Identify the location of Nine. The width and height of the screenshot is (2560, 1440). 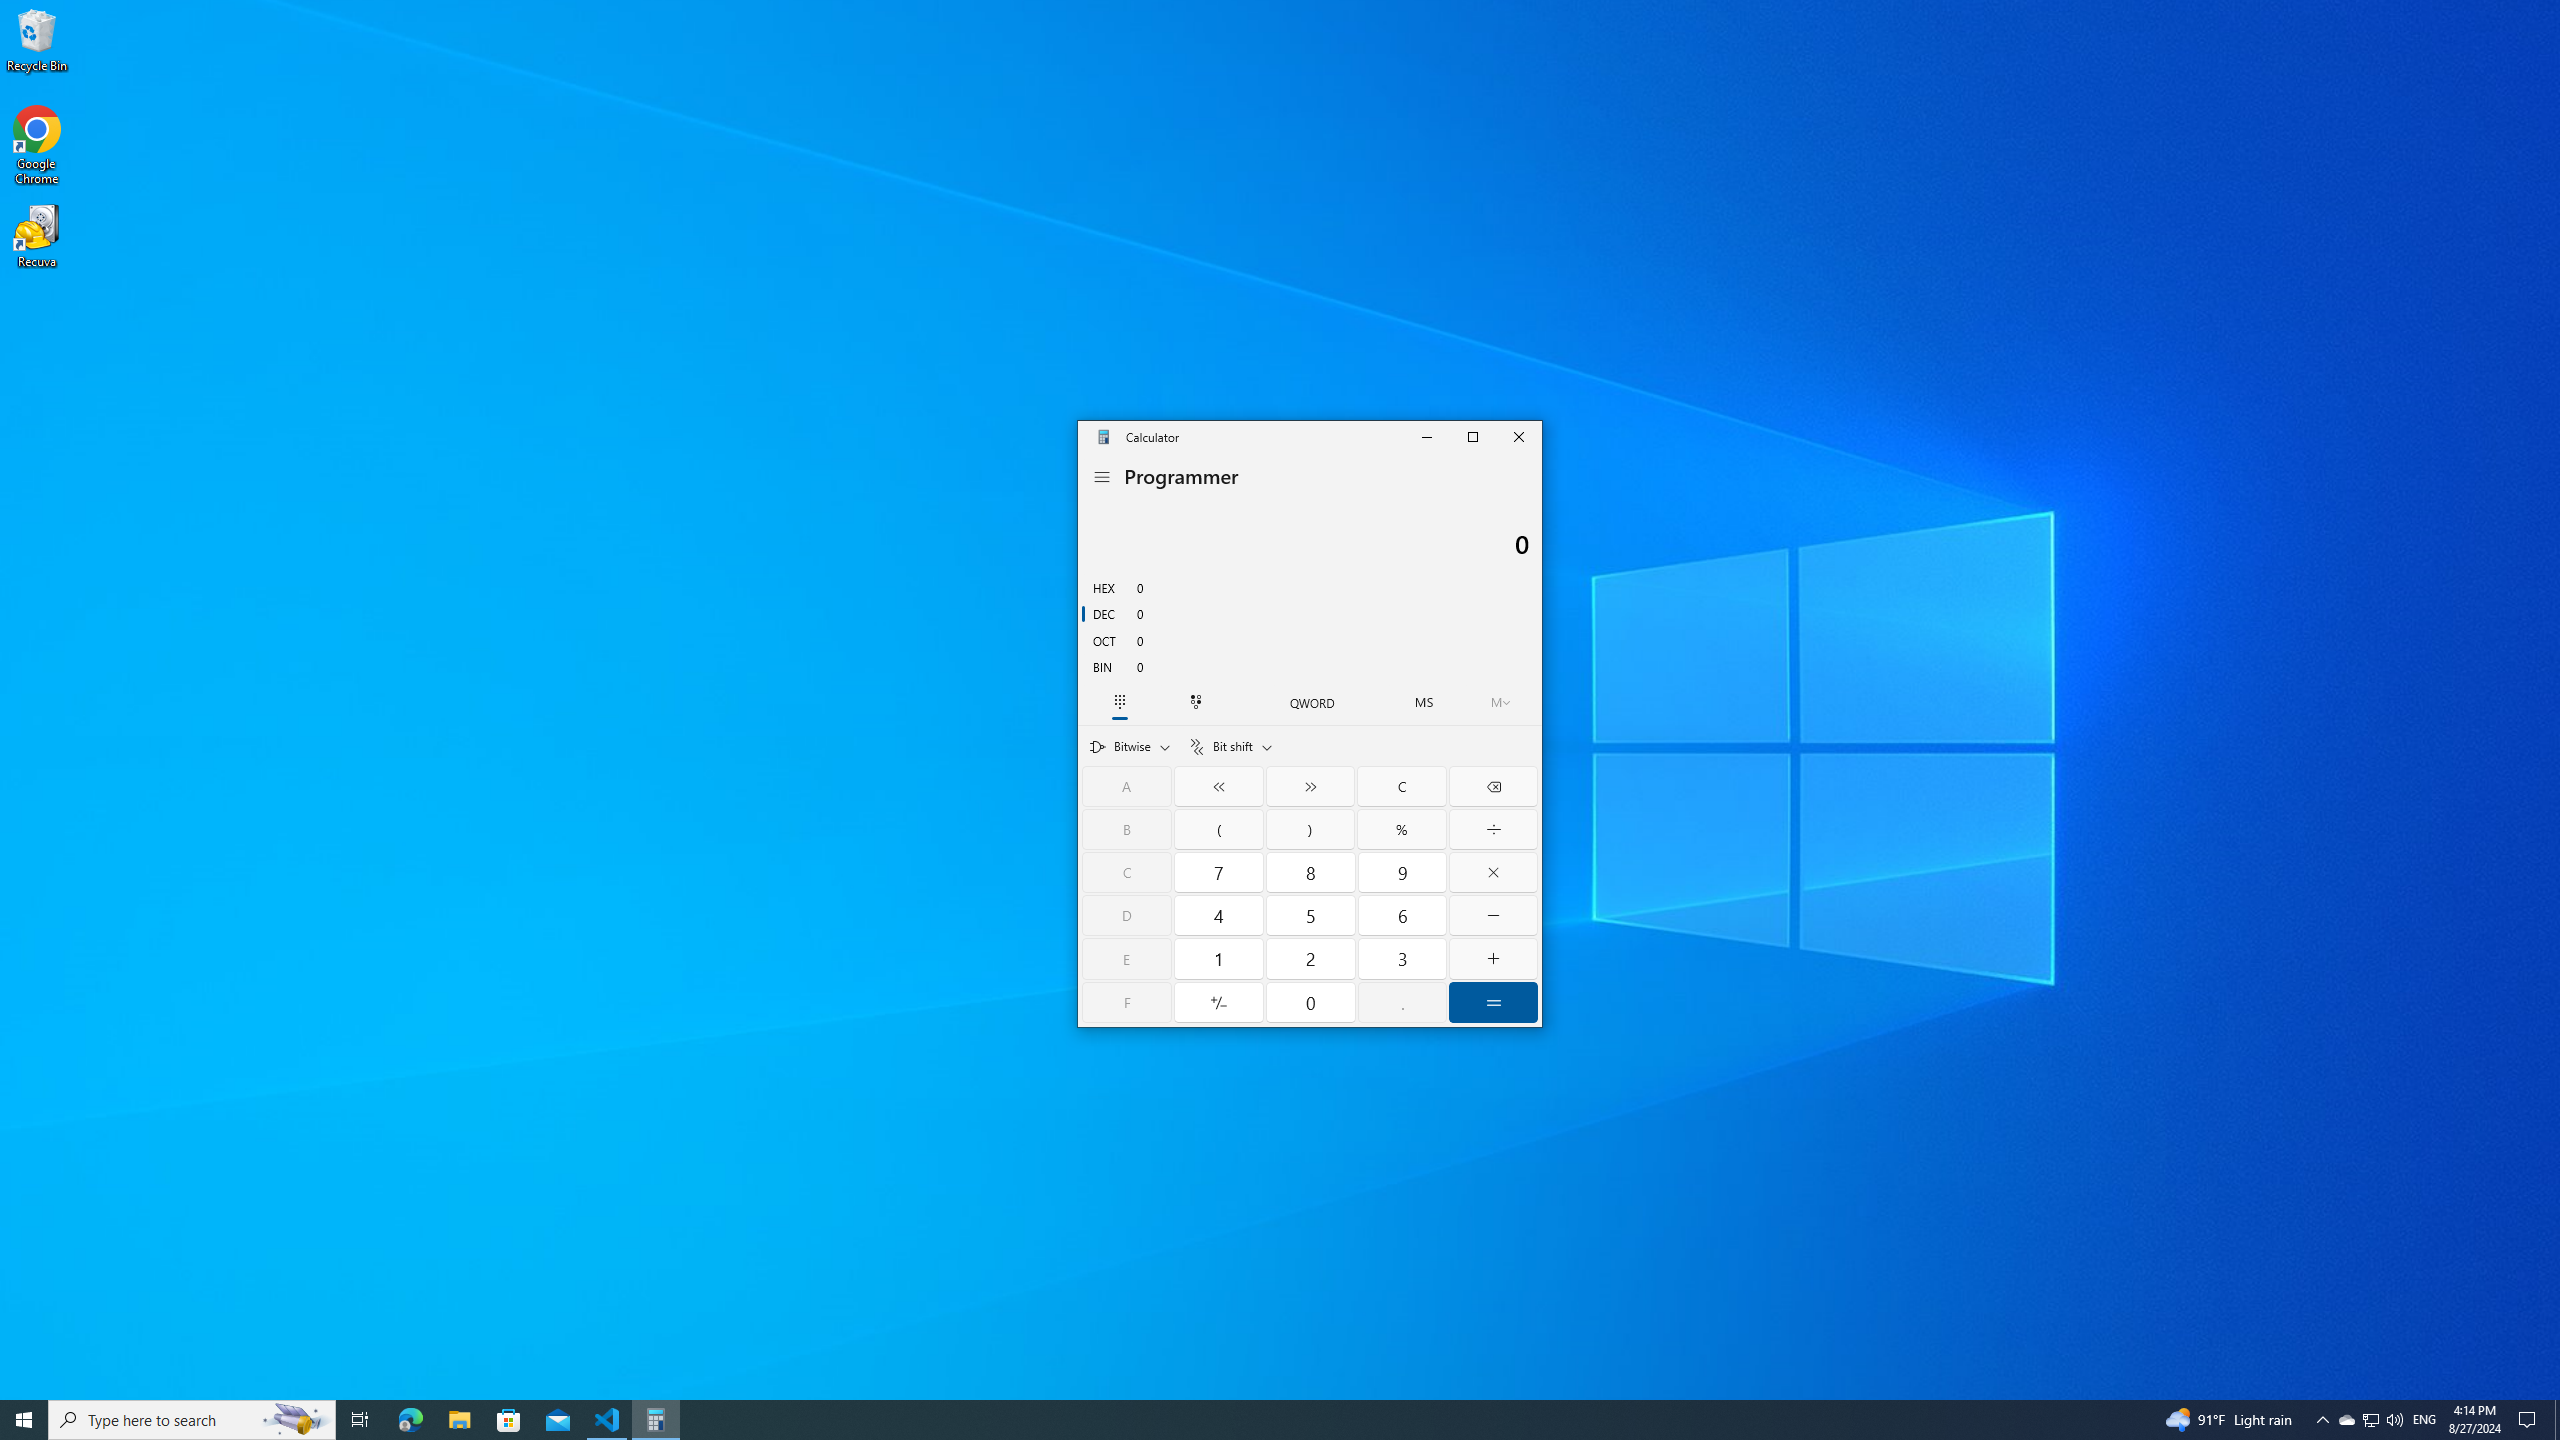
(1401, 872).